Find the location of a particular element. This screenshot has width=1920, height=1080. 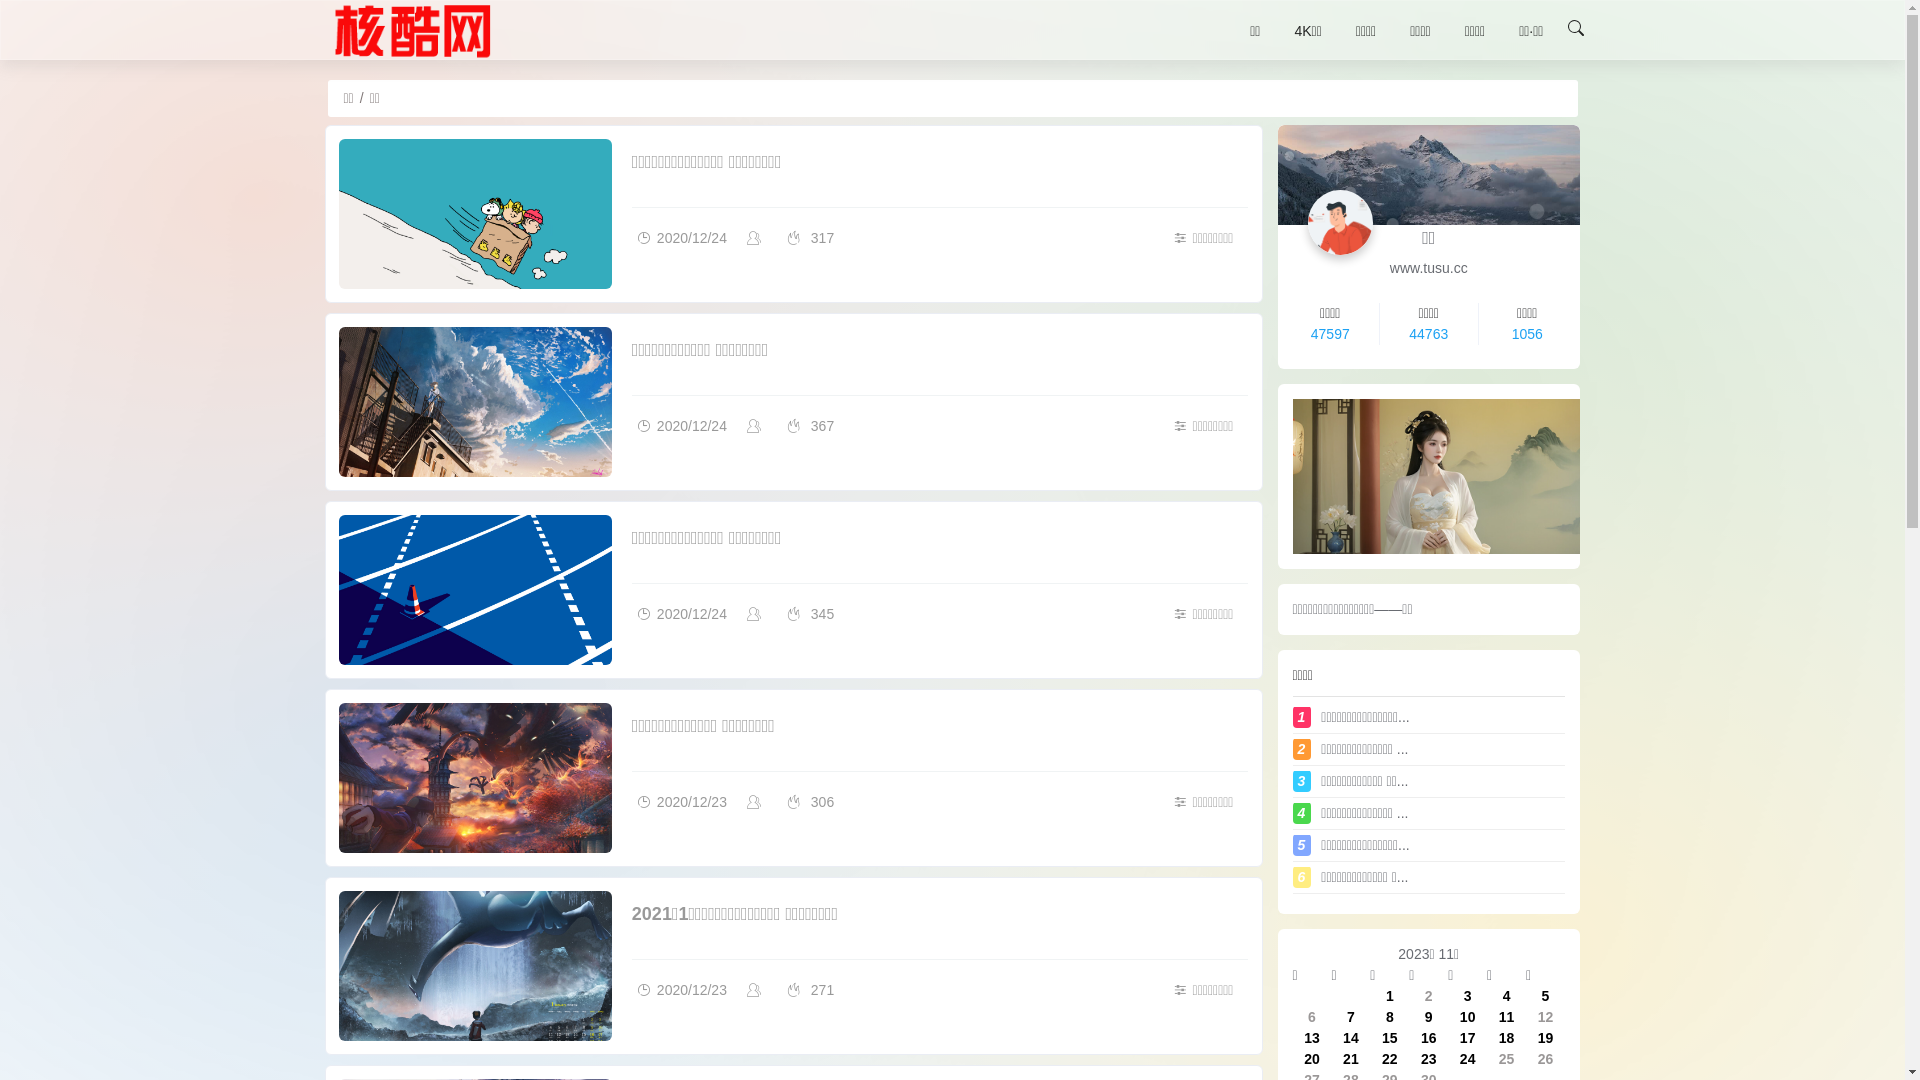

23 is located at coordinates (1429, 1058).